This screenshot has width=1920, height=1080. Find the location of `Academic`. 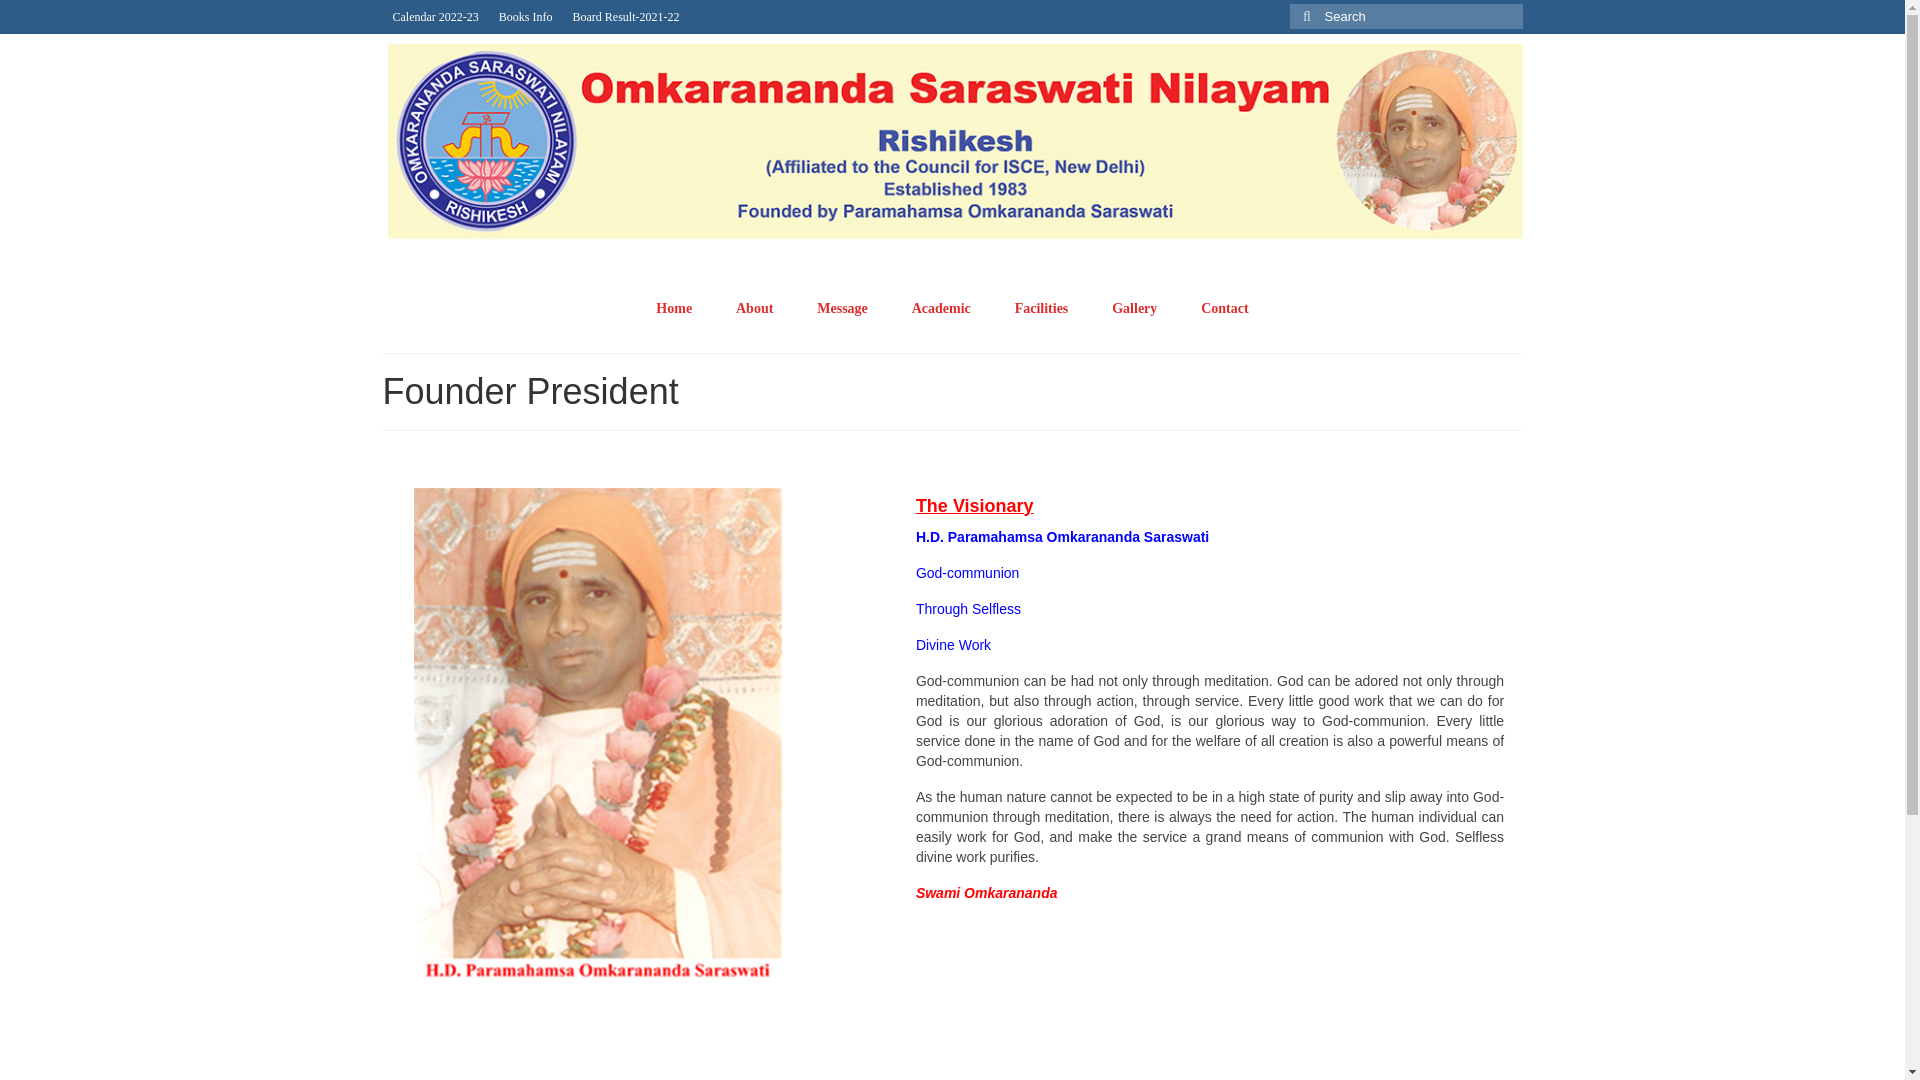

Academic is located at coordinates (941, 309).